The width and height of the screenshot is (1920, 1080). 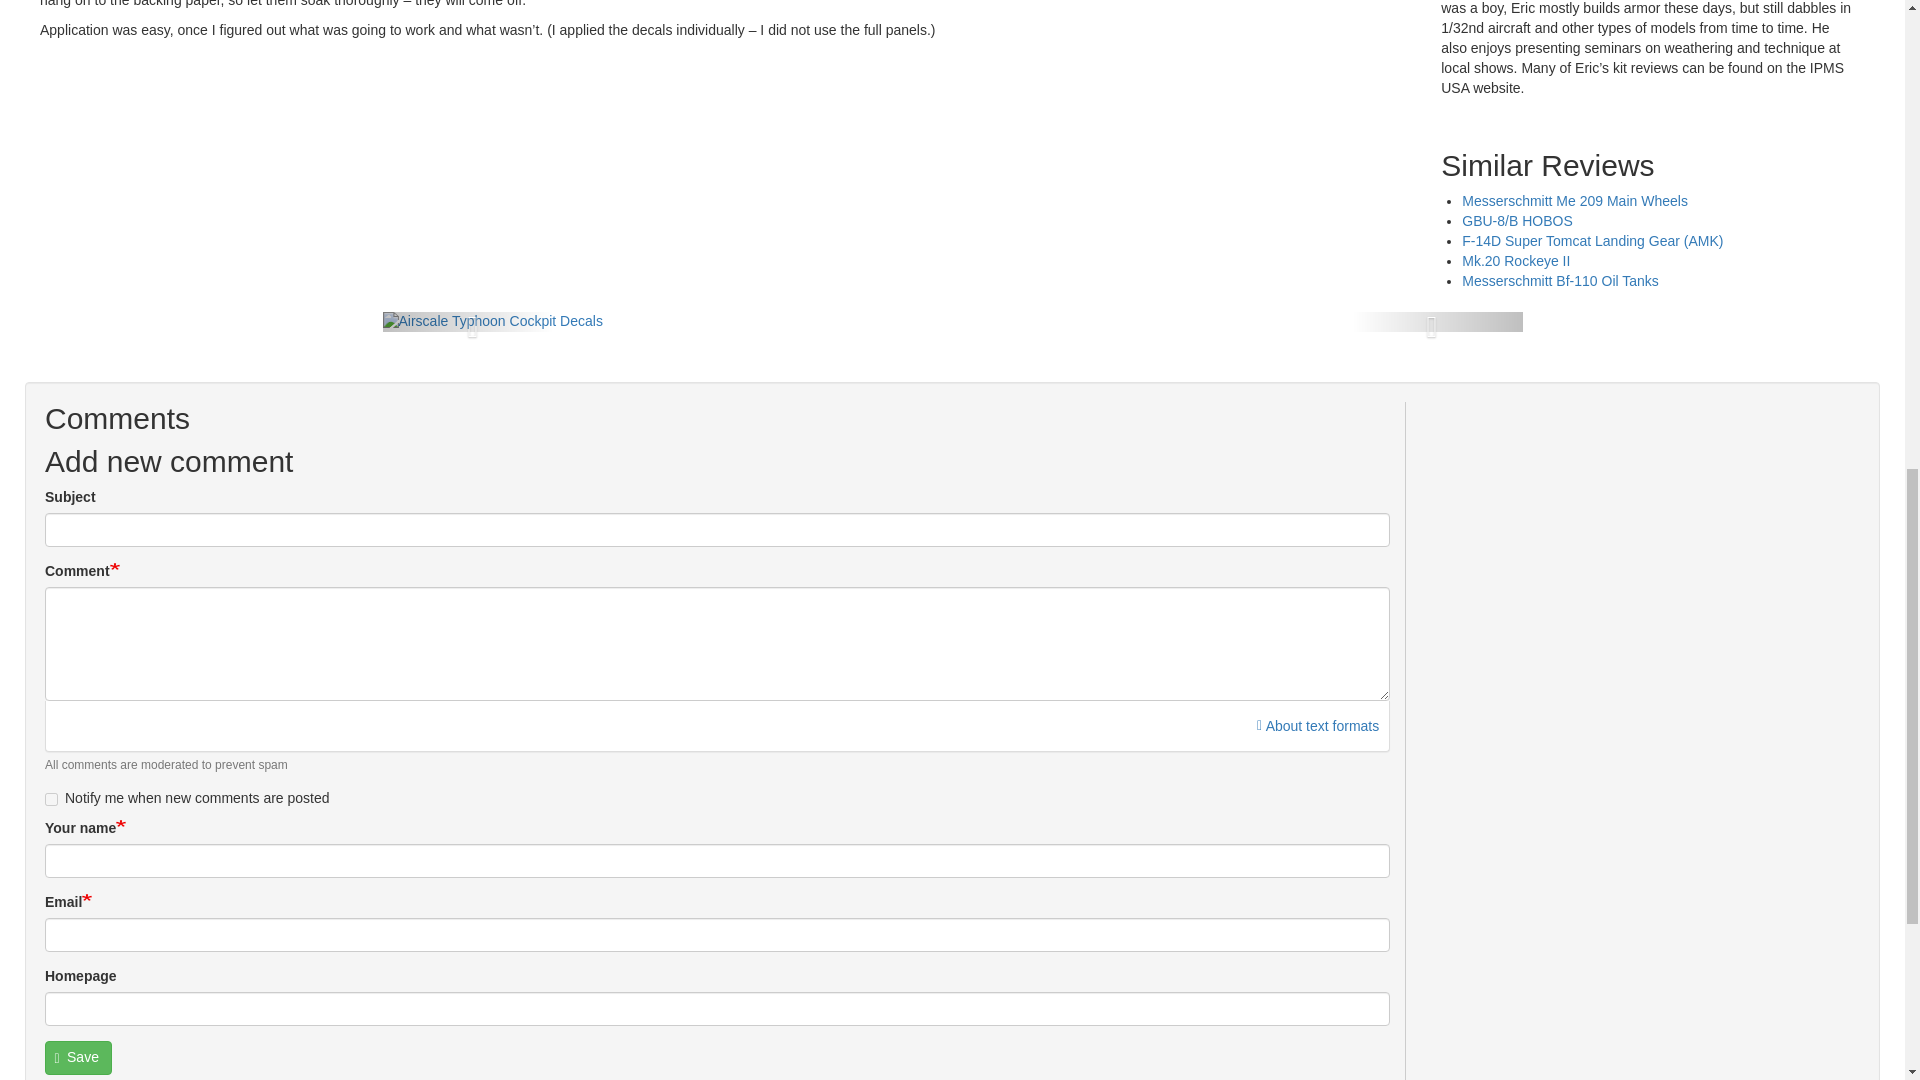 I want to click on Airscale Typhoon Cockpit Decals, so click(x=492, y=322).